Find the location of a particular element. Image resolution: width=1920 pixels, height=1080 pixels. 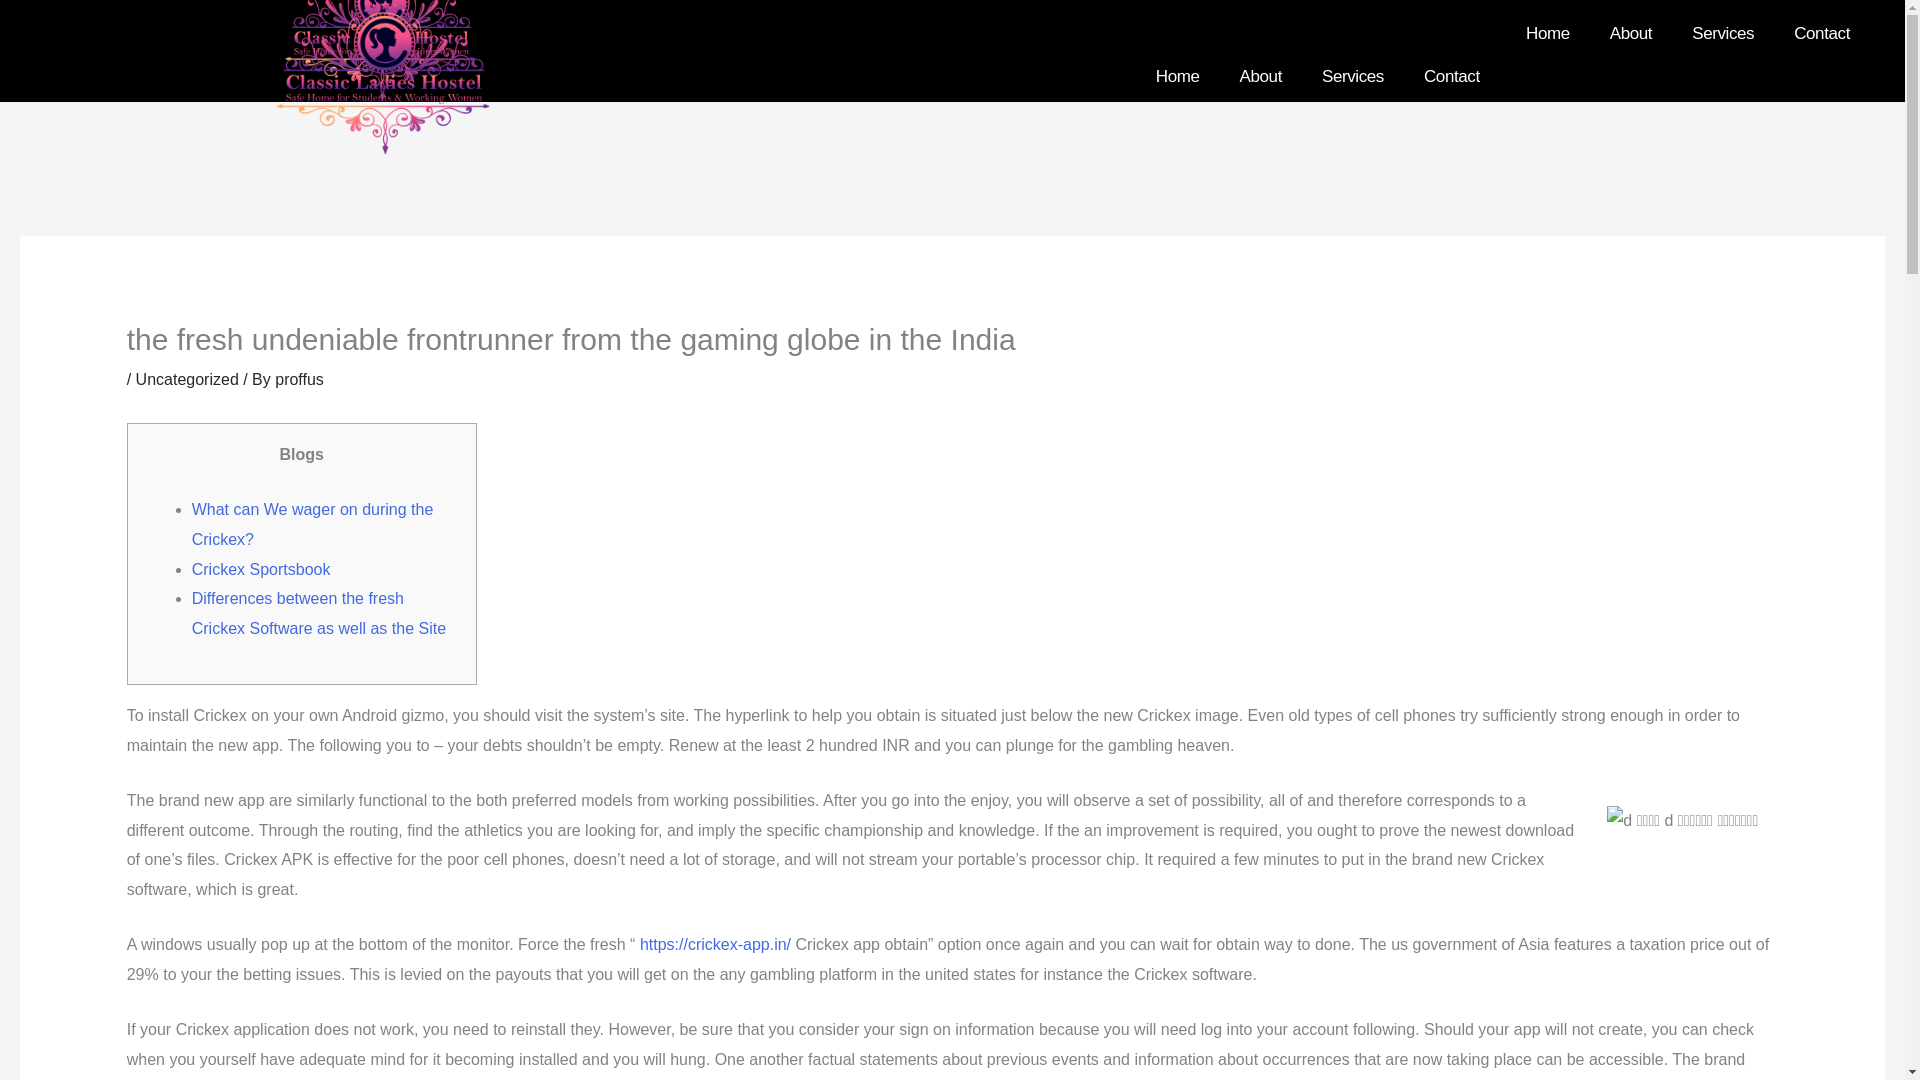

About is located at coordinates (1630, 34).